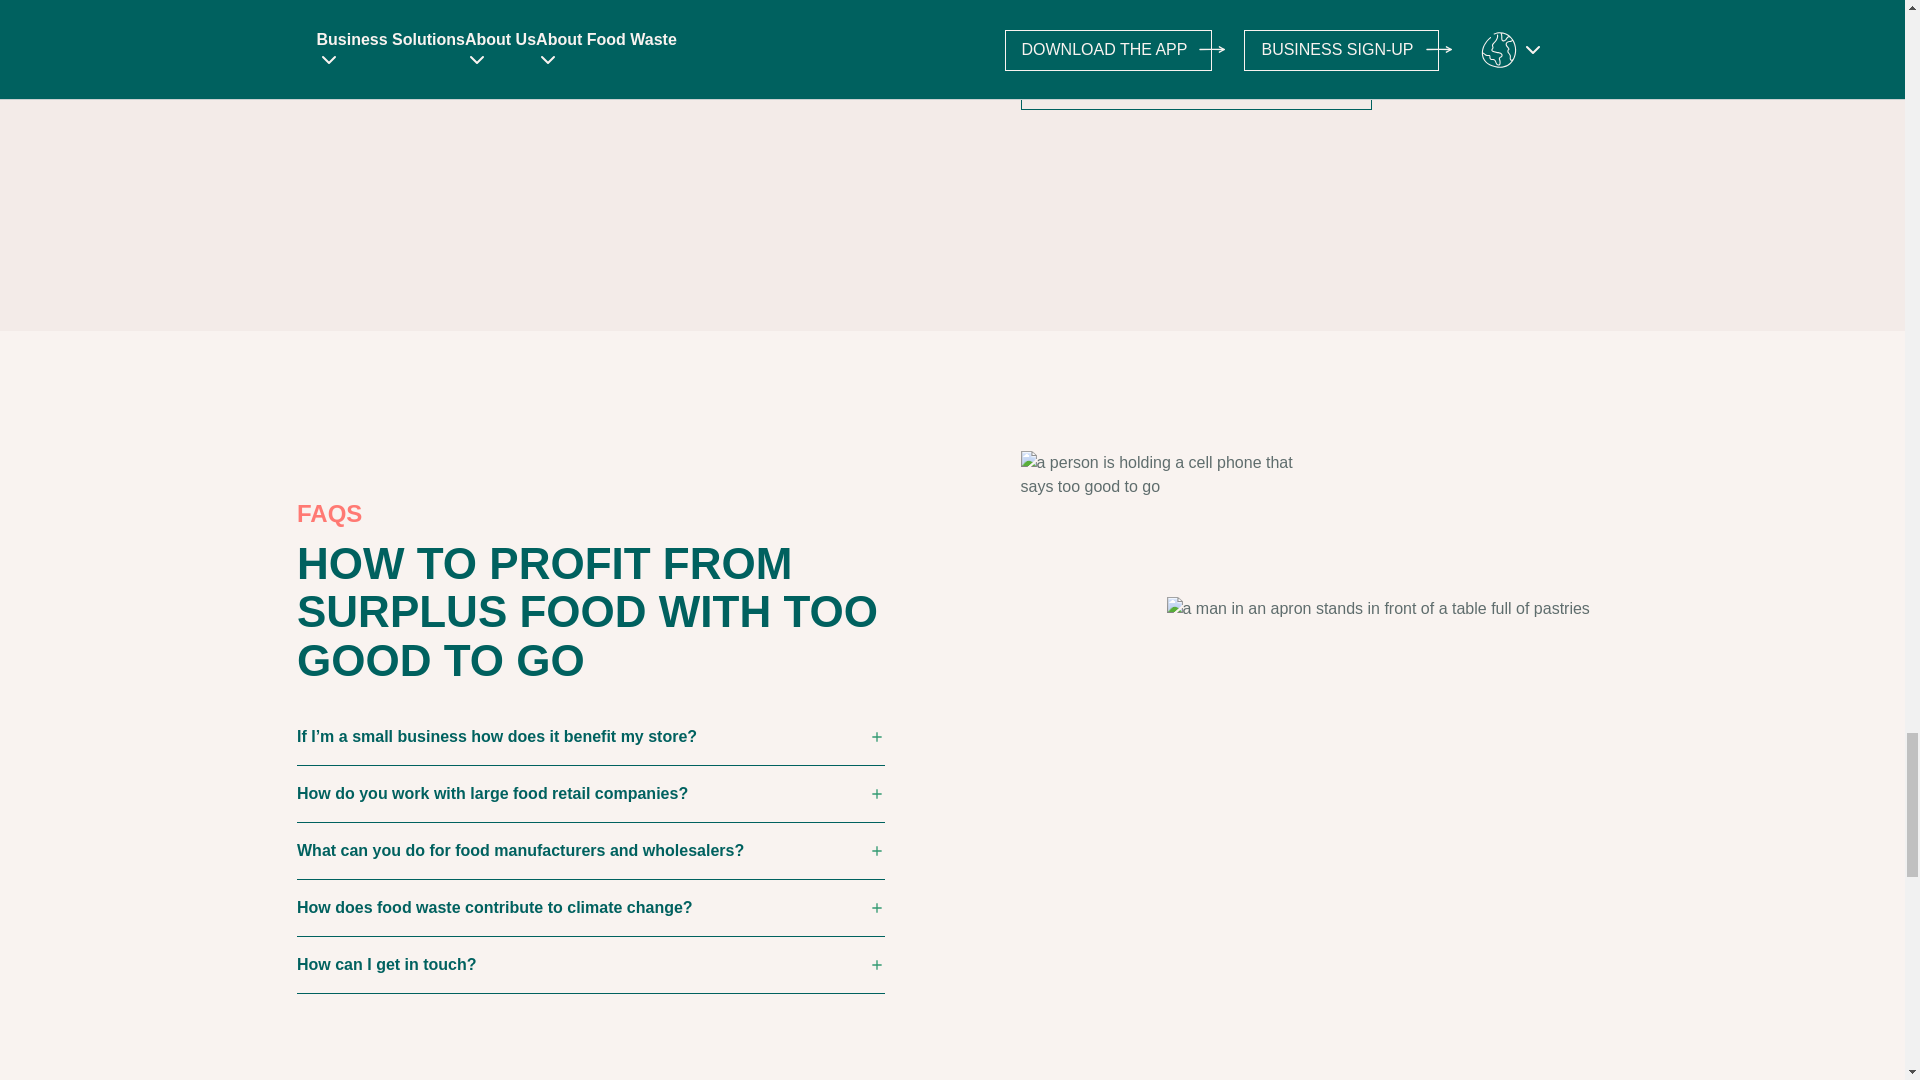 Image resolution: width=1920 pixels, height=1080 pixels. I want to click on OUR LOOK-SMELL-TASTE PROGRAMME, so click(1194, 90).